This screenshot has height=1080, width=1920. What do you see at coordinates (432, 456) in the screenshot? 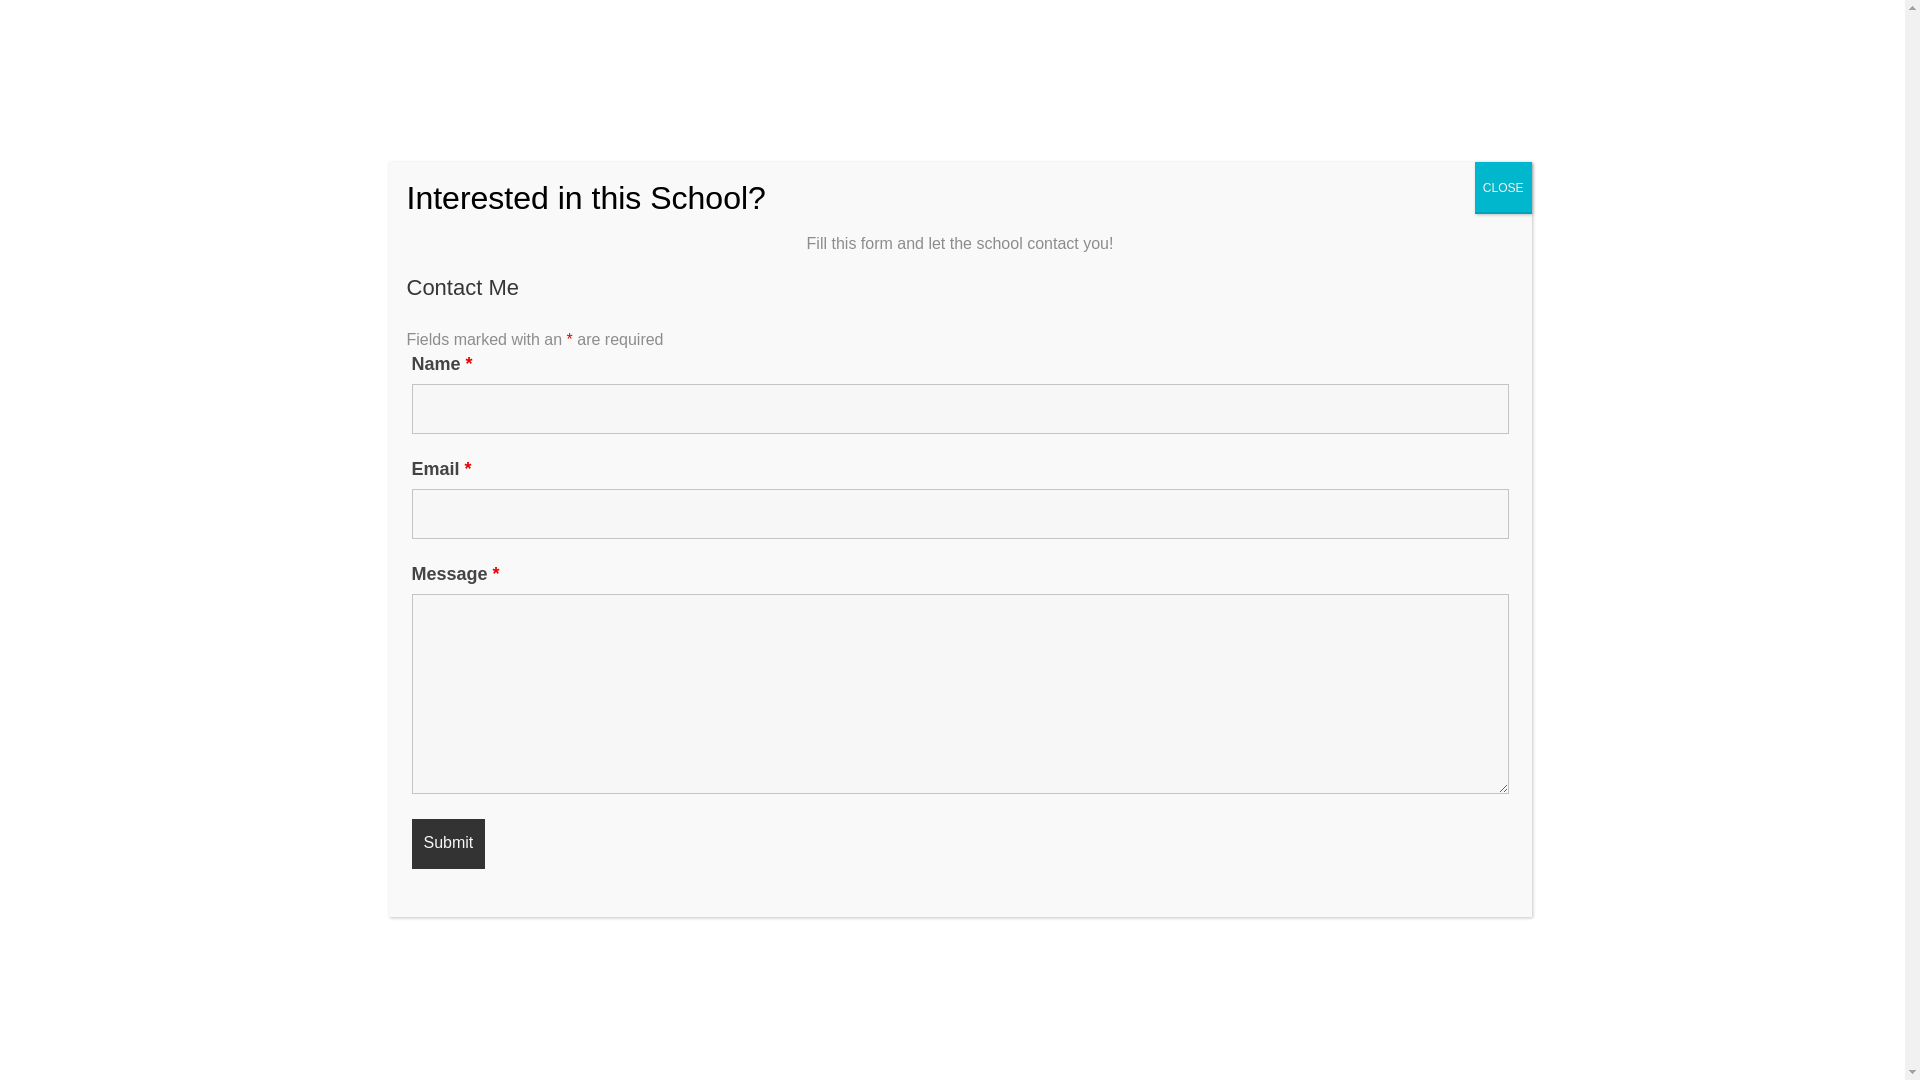
I see `Not rated yet!` at bounding box center [432, 456].